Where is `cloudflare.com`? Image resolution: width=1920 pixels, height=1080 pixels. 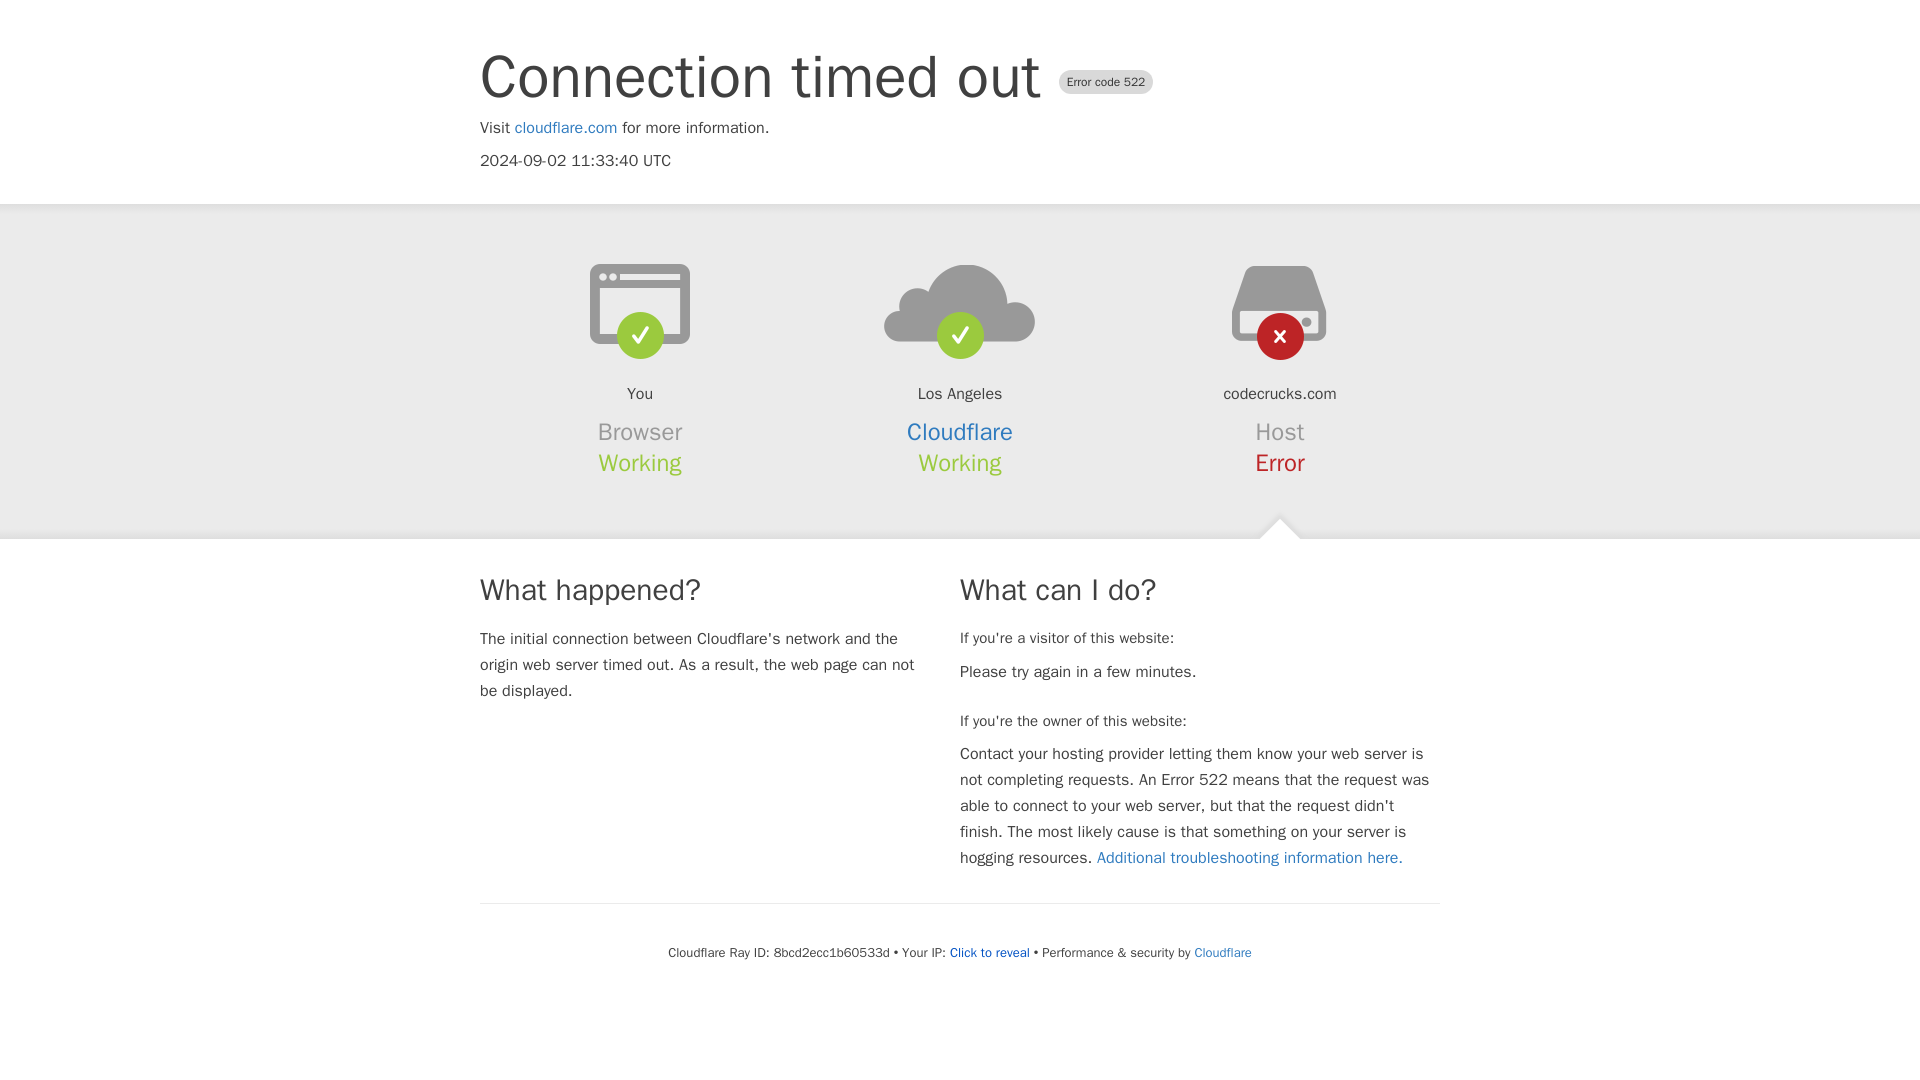
cloudflare.com is located at coordinates (566, 128).